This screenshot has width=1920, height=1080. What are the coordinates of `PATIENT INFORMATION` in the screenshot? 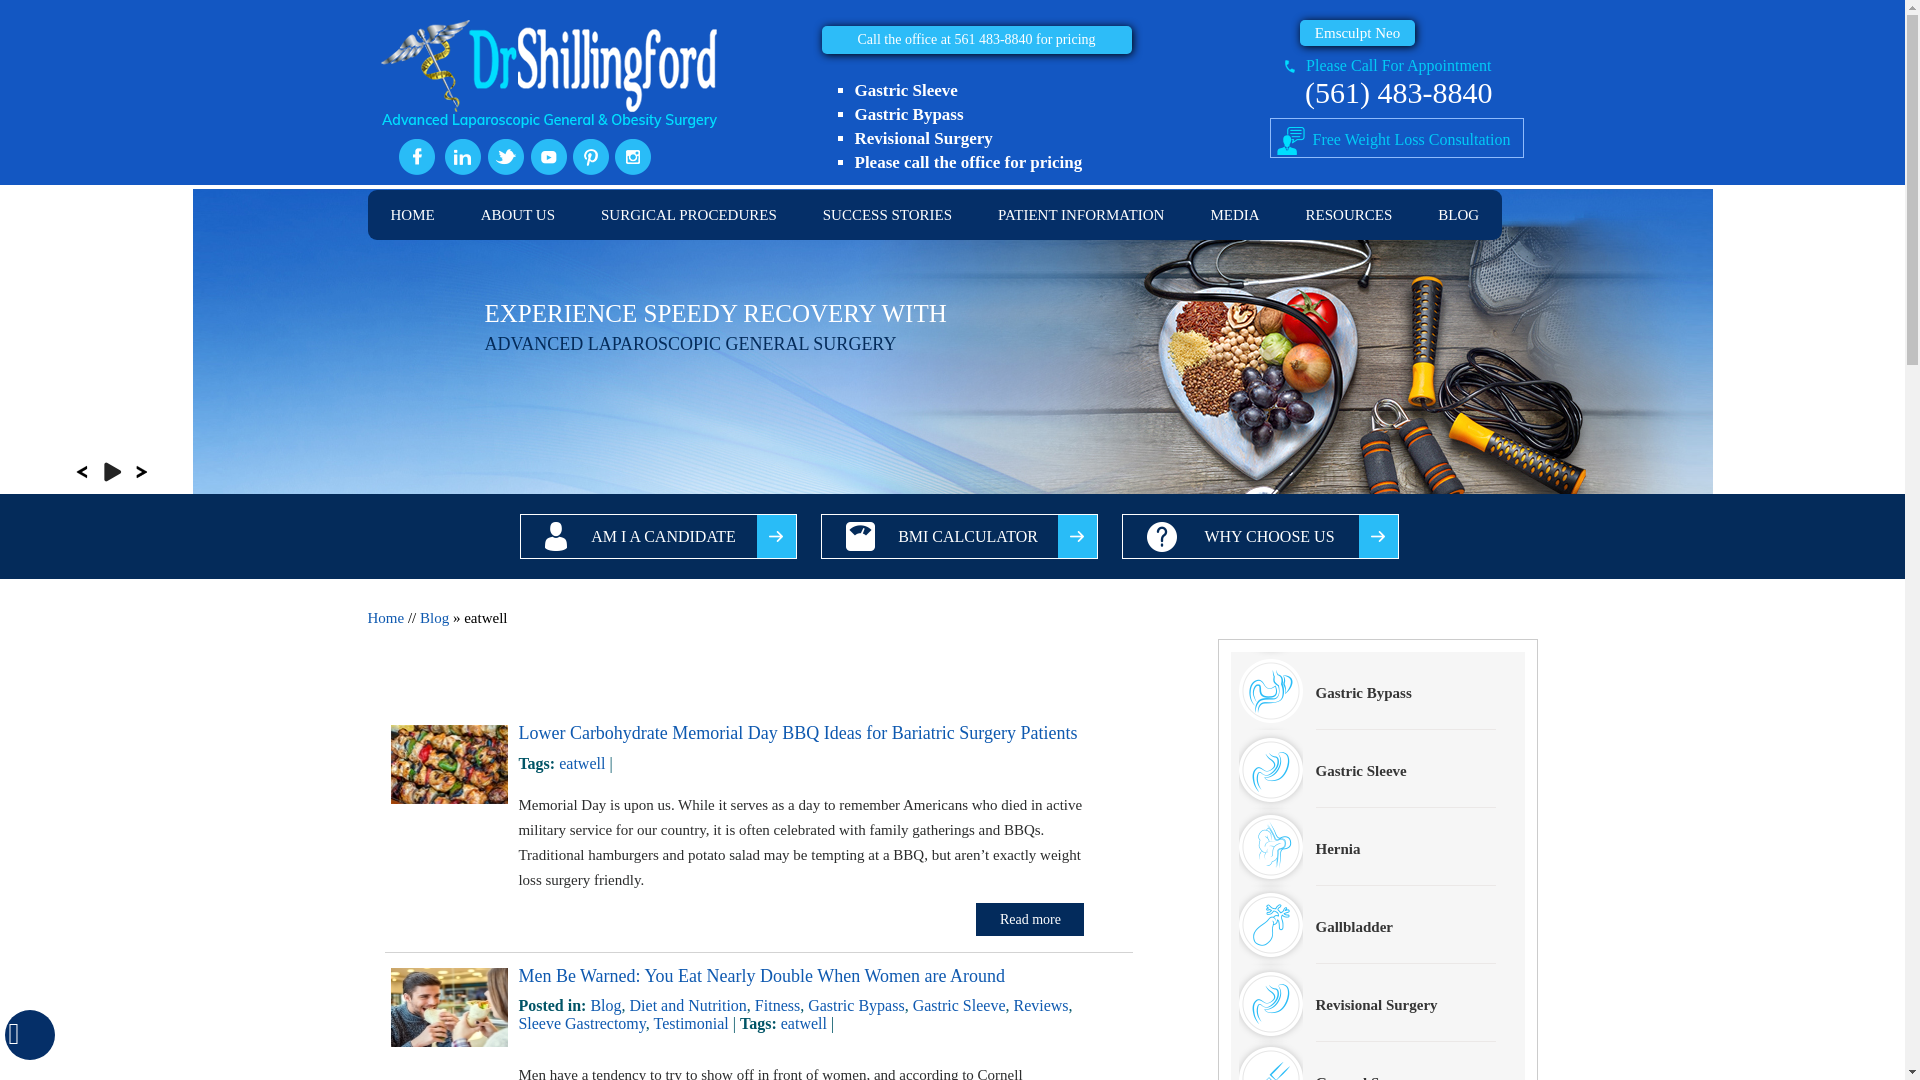 It's located at (1080, 214).